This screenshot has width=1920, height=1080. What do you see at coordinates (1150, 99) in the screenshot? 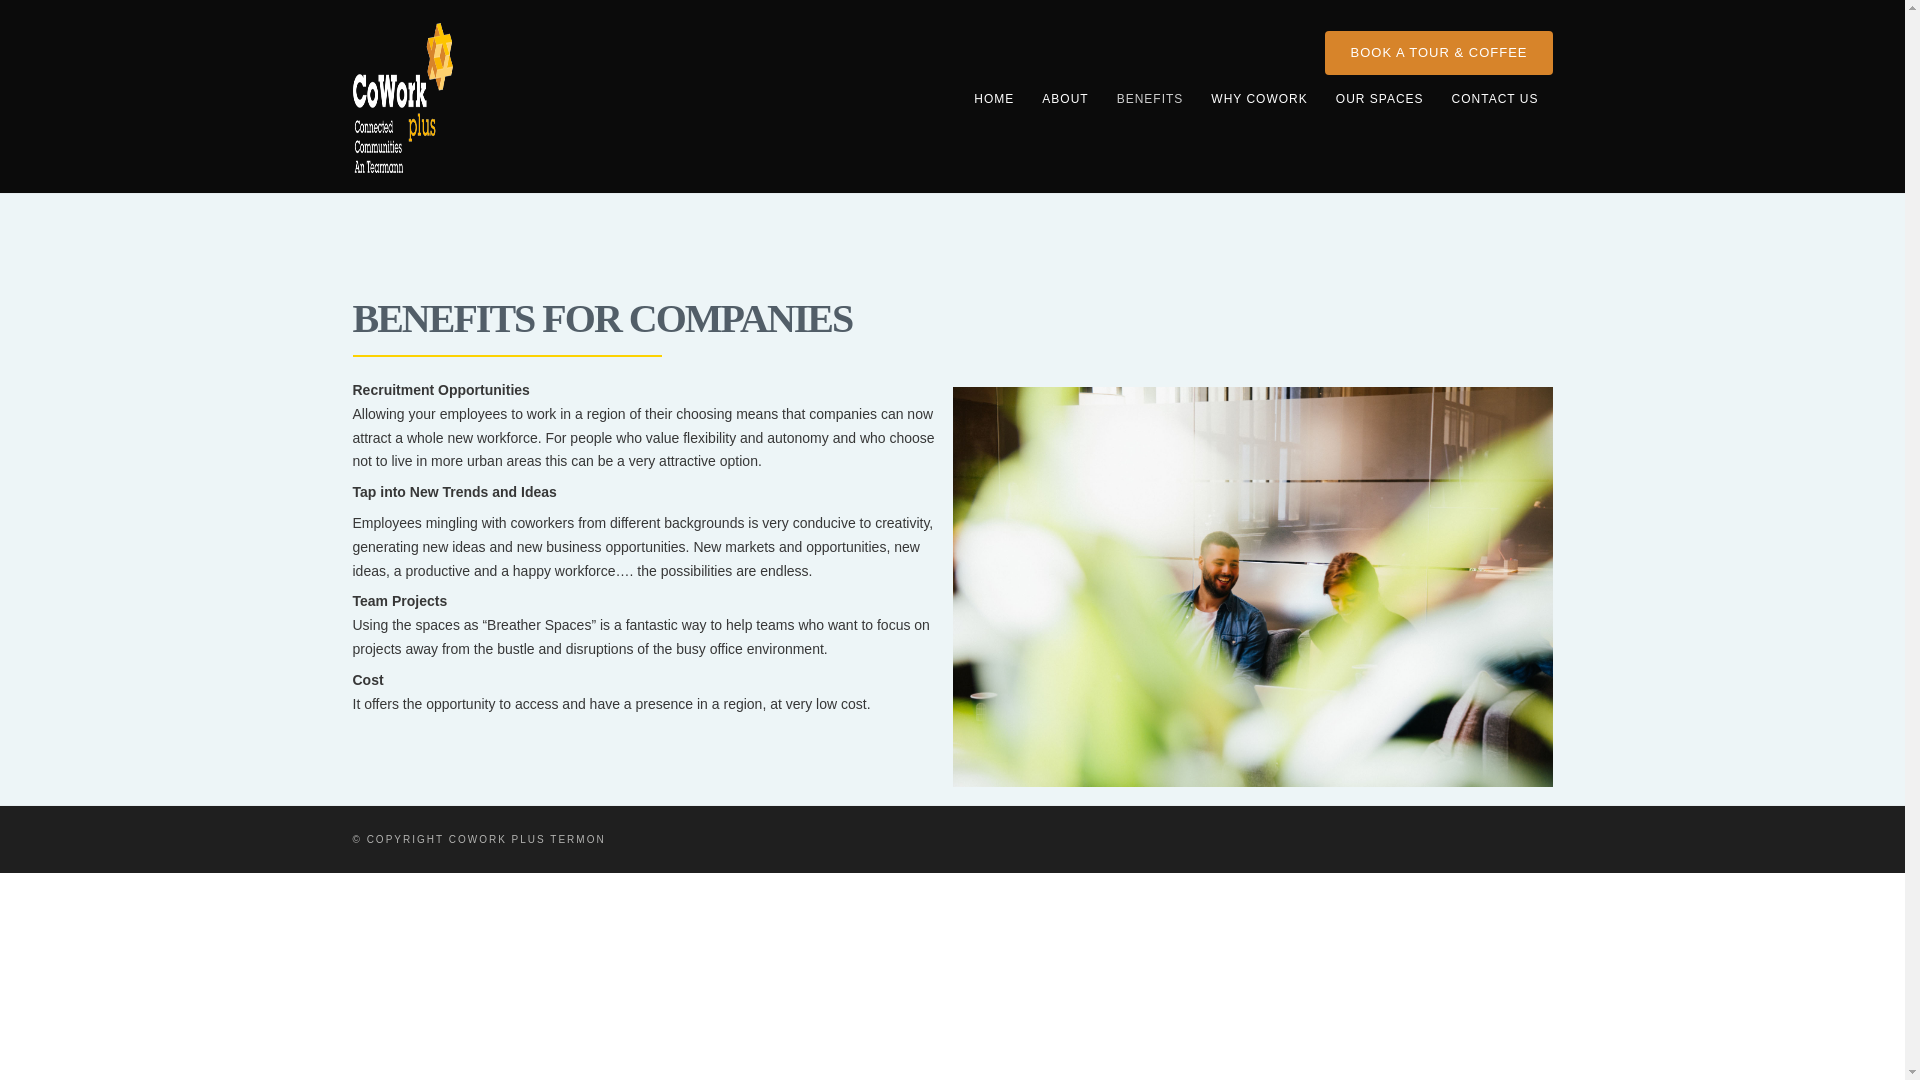
I see `BENEFITS` at bounding box center [1150, 99].